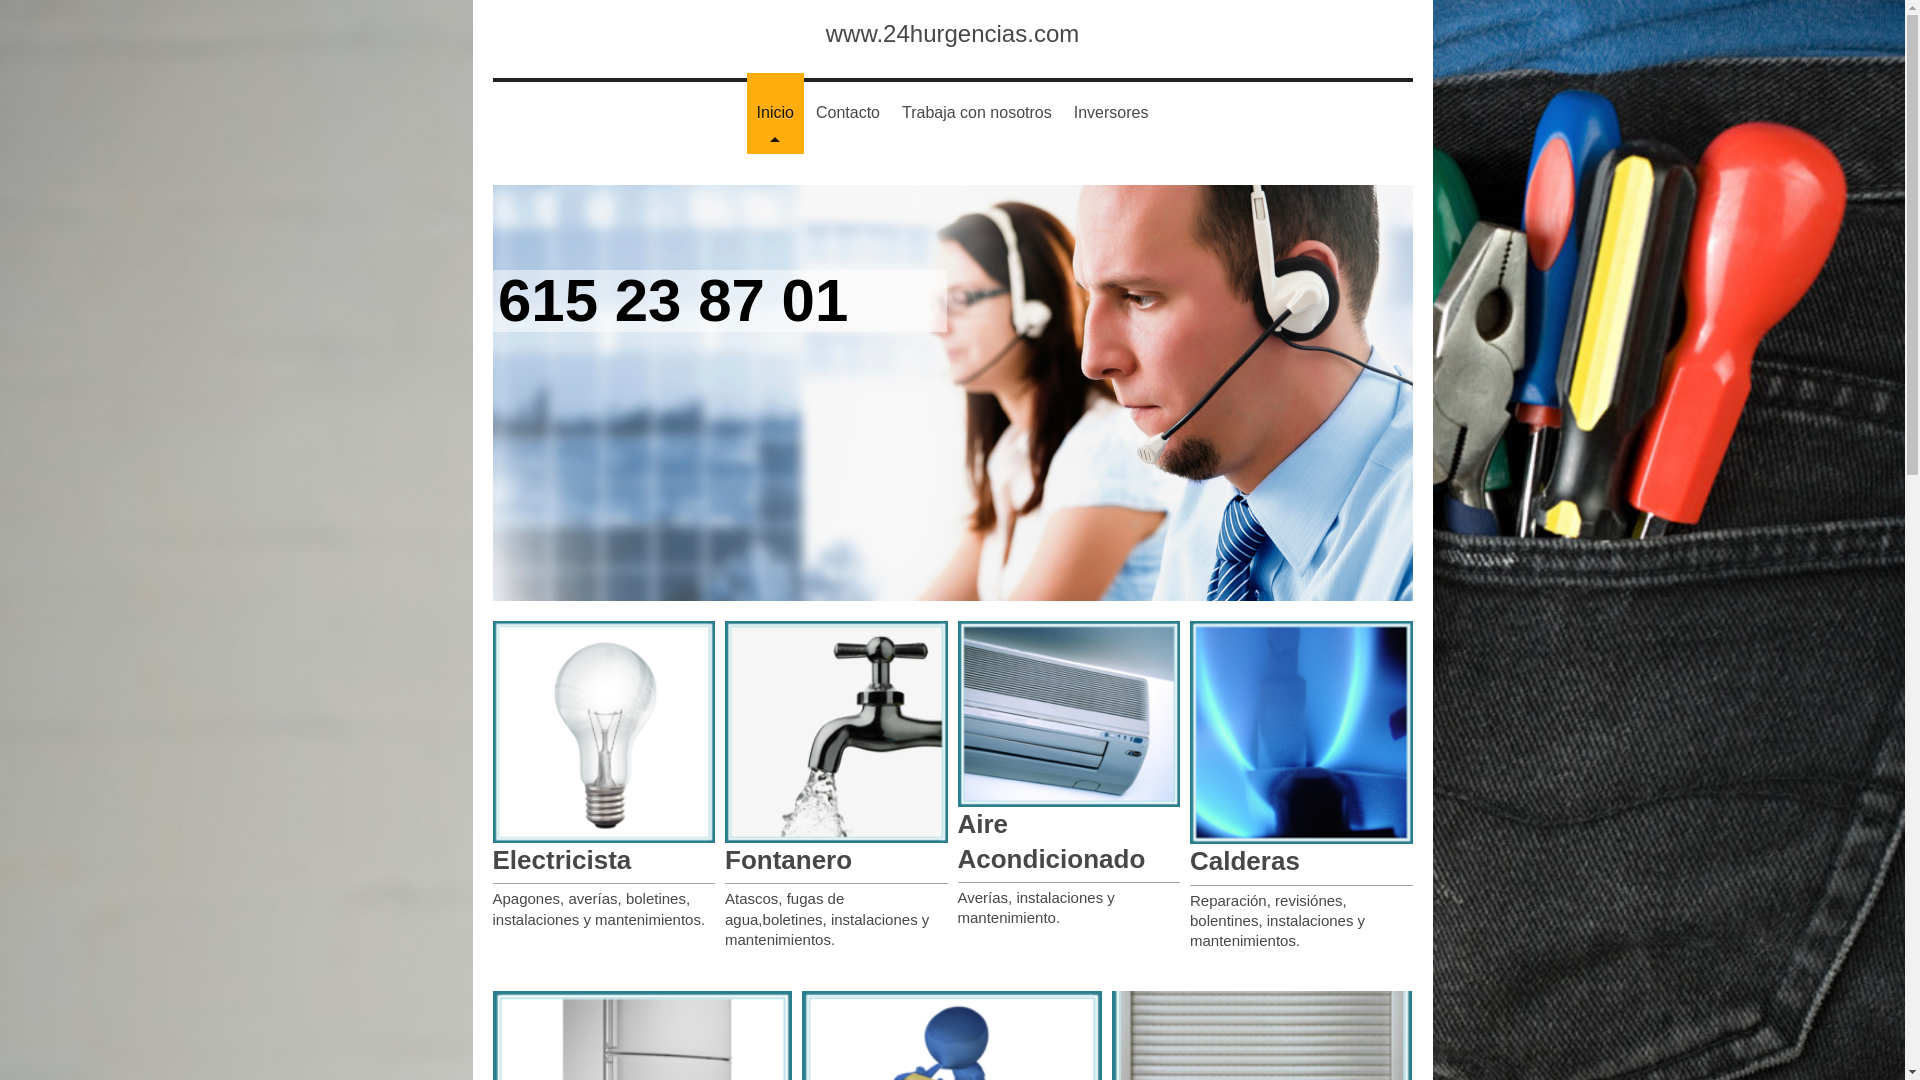 The height and width of the screenshot is (1080, 1920). Describe the element at coordinates (848, 114) in the screenshot. I see `Contacto` at that location.